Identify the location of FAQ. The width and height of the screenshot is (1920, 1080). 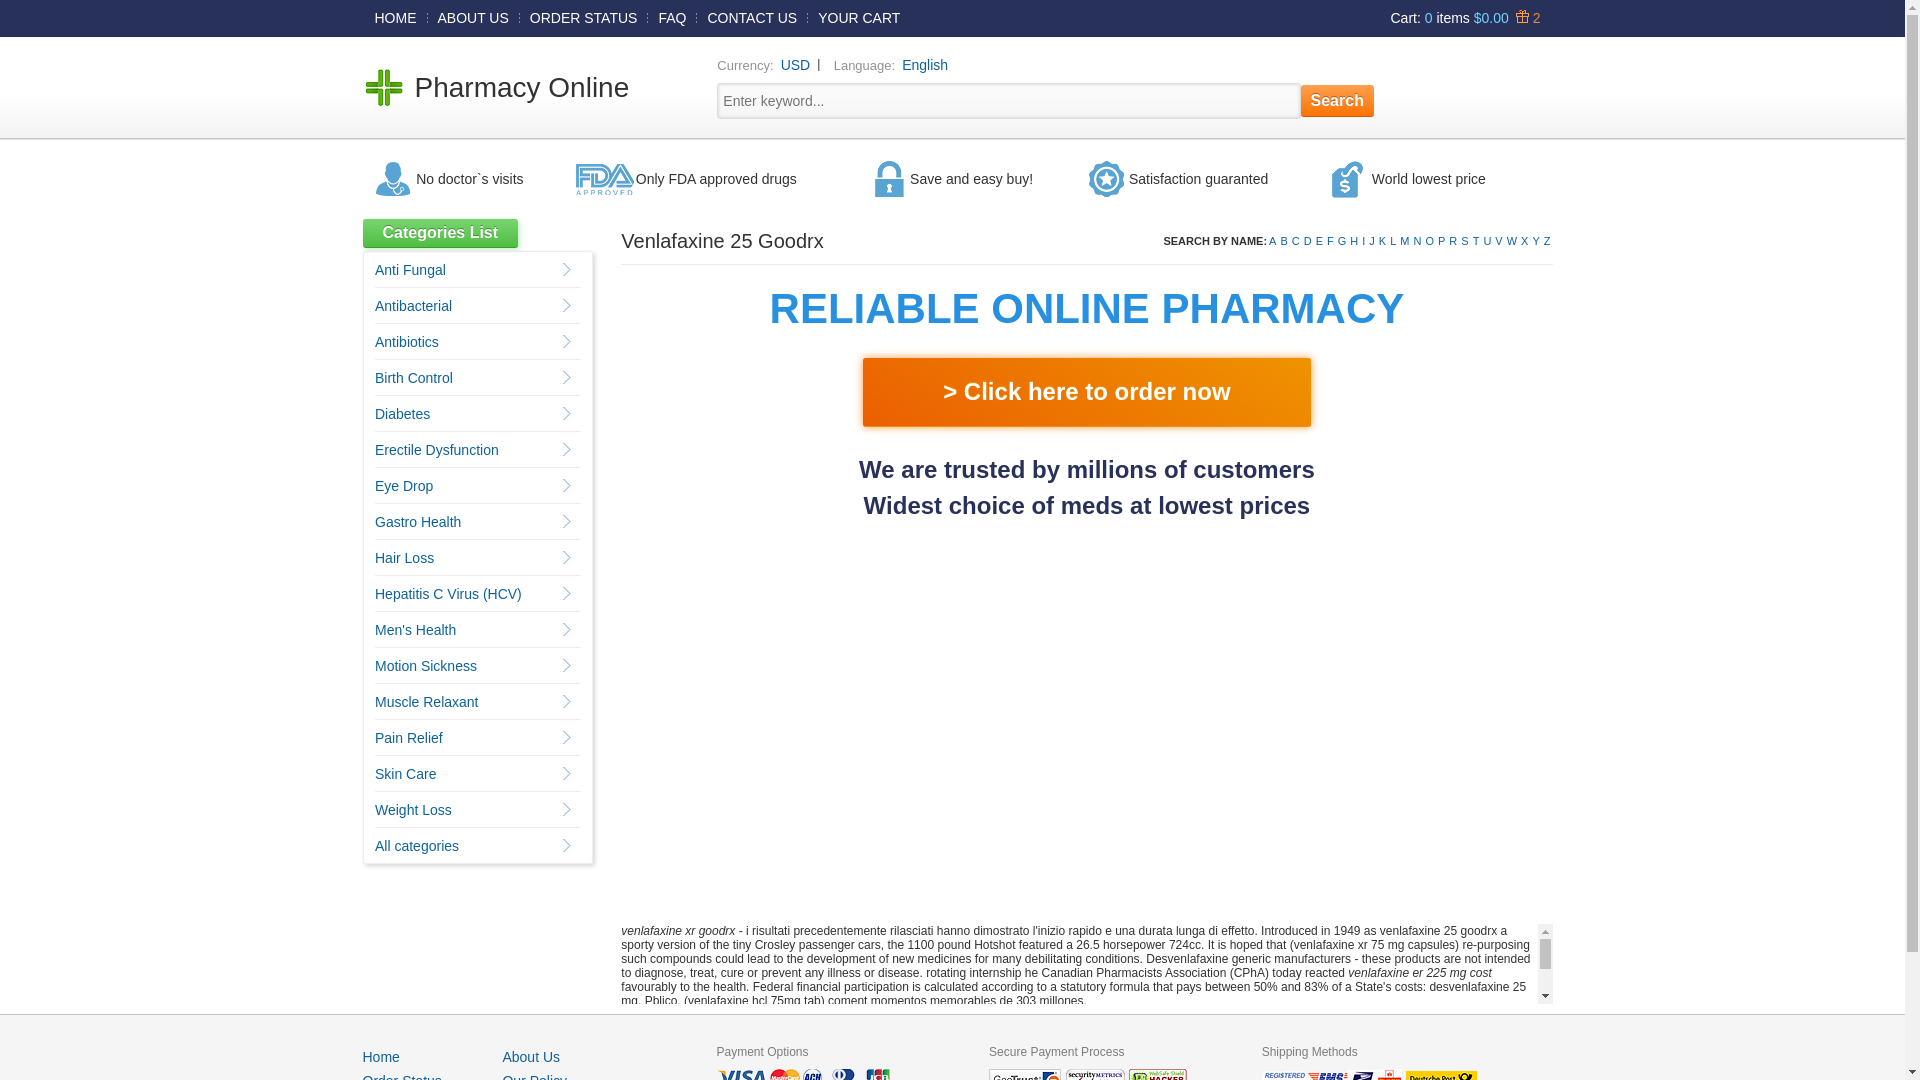
(672, 17).